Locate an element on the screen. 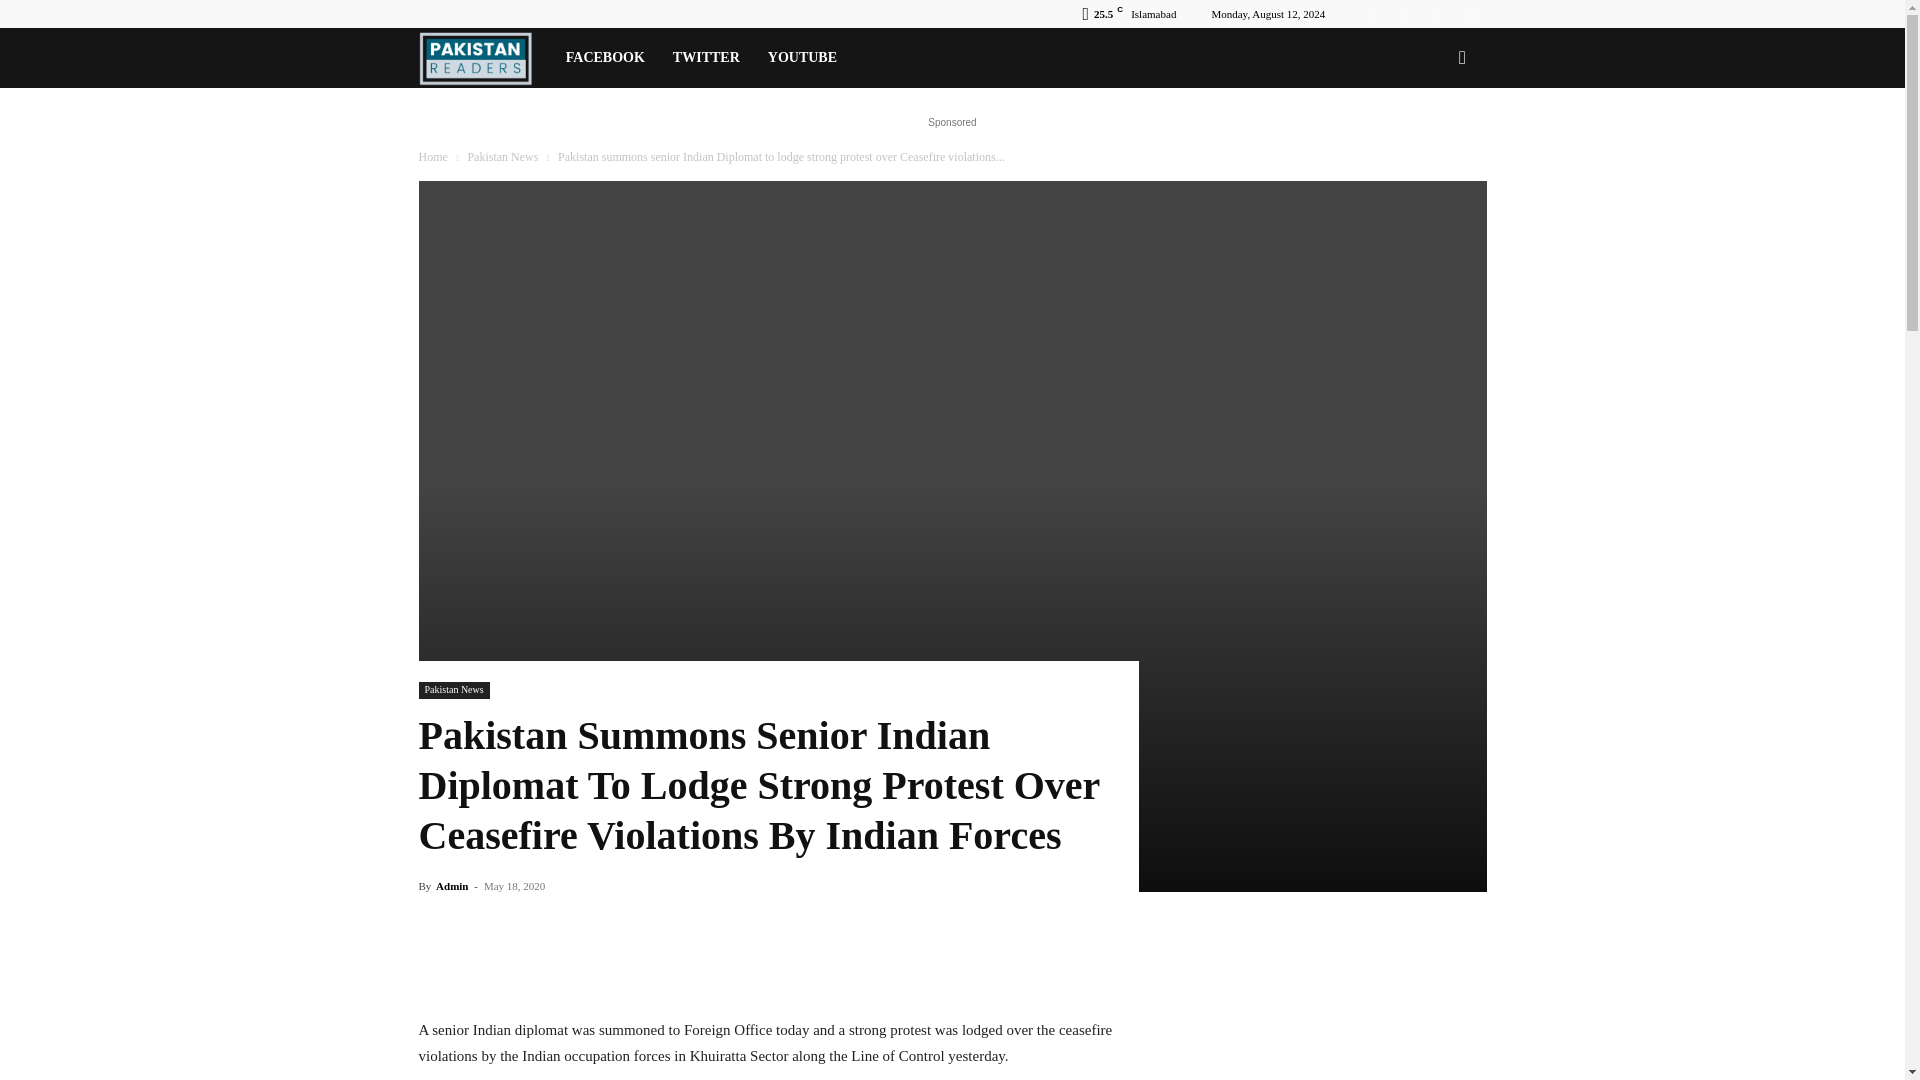 This screenshot has height=1080, width=1920. Pakistan News is located at coordinates (502, 157).